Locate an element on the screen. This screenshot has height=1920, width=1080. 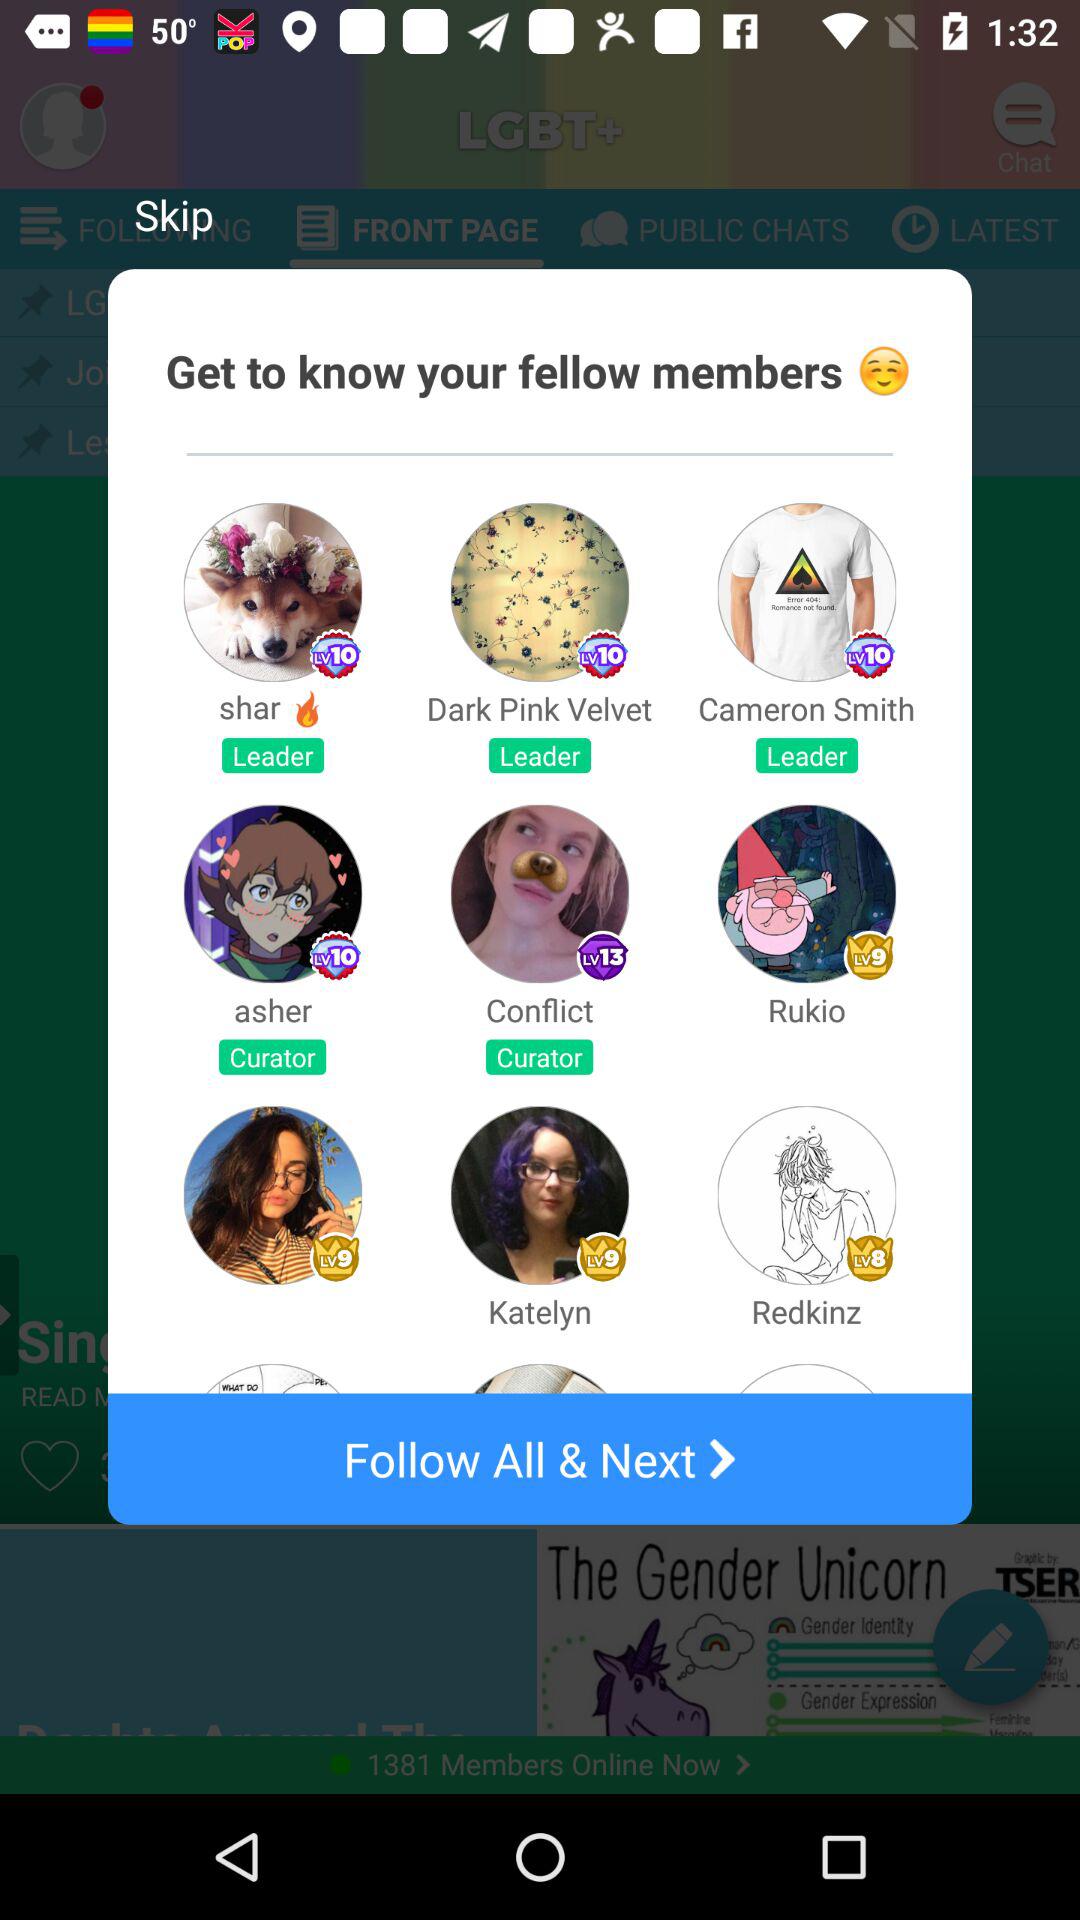
click on the first image in the second row is located at coordinates (272, 894).